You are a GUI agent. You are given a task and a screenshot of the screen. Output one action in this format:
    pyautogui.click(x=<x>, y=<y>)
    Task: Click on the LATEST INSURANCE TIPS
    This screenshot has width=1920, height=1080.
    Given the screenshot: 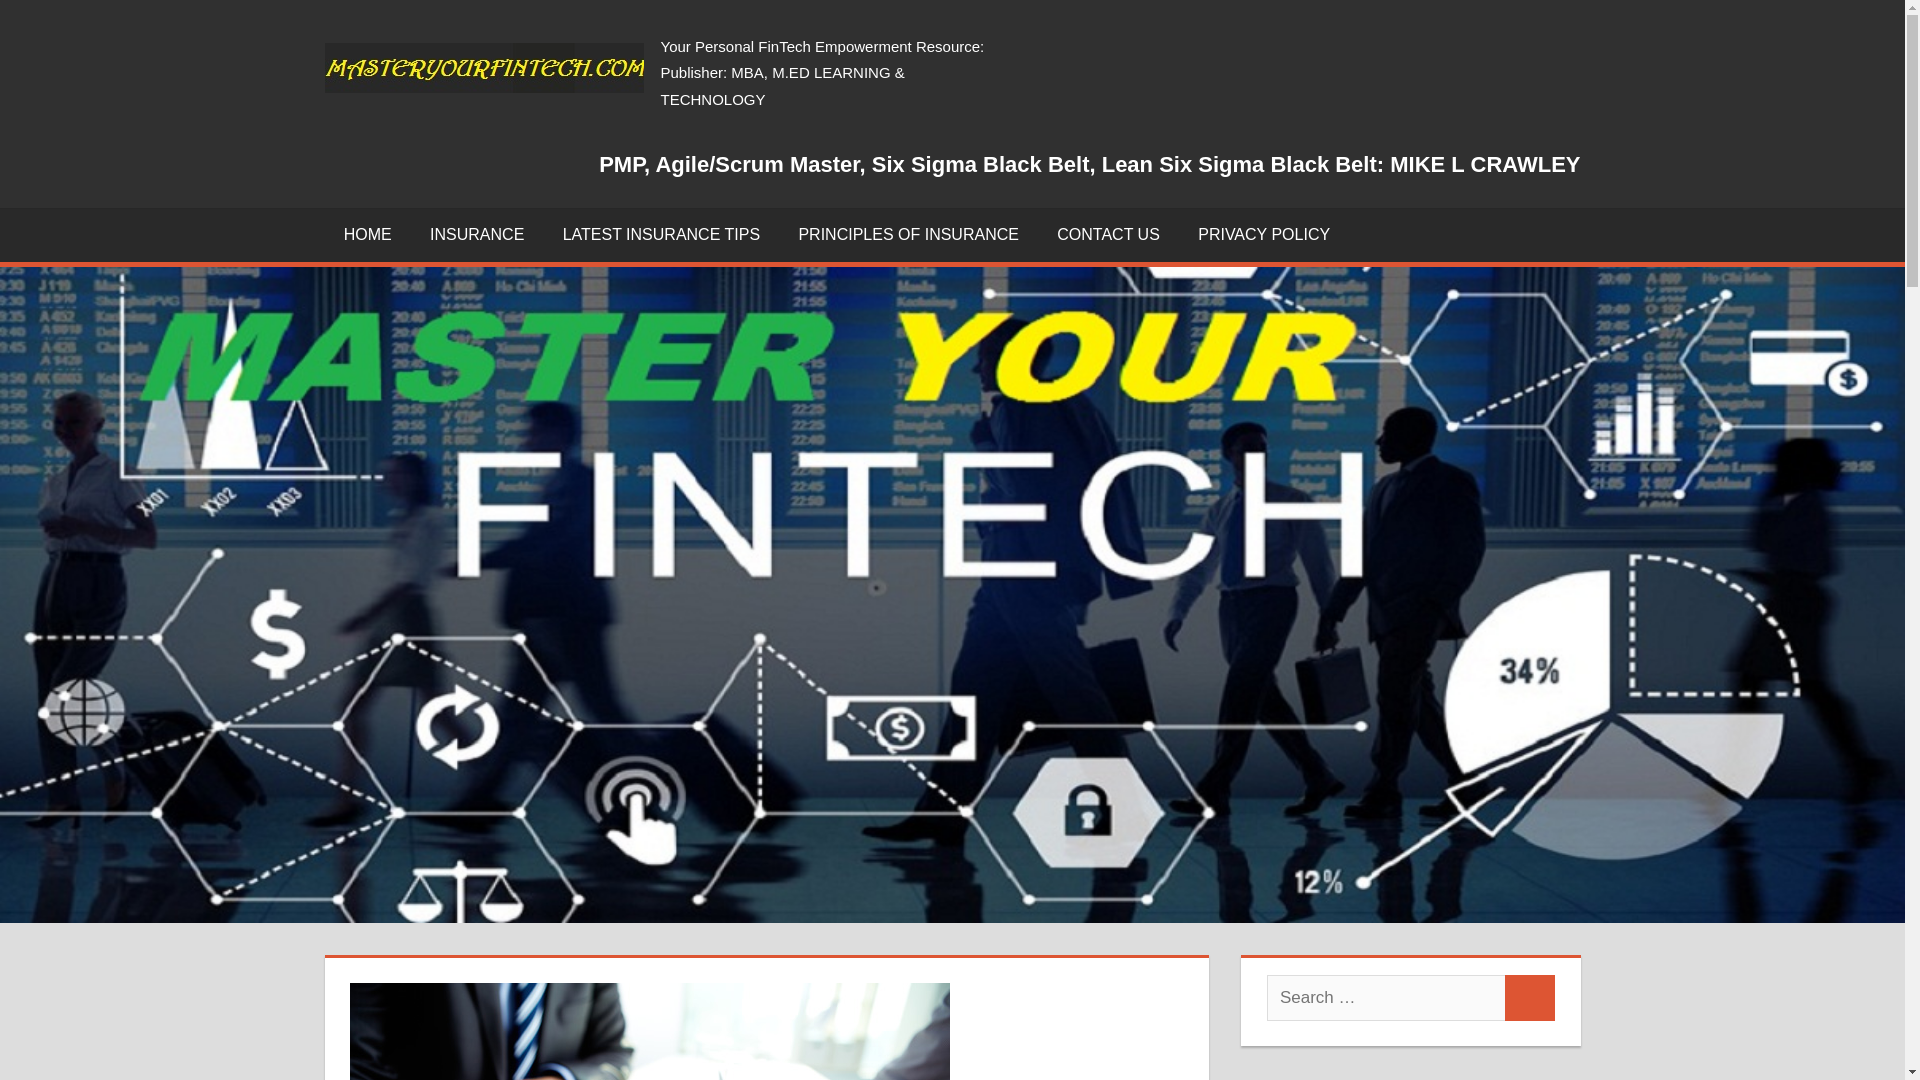 What is the action you would take?
    pyautogui.click(x=661, y=235)
    